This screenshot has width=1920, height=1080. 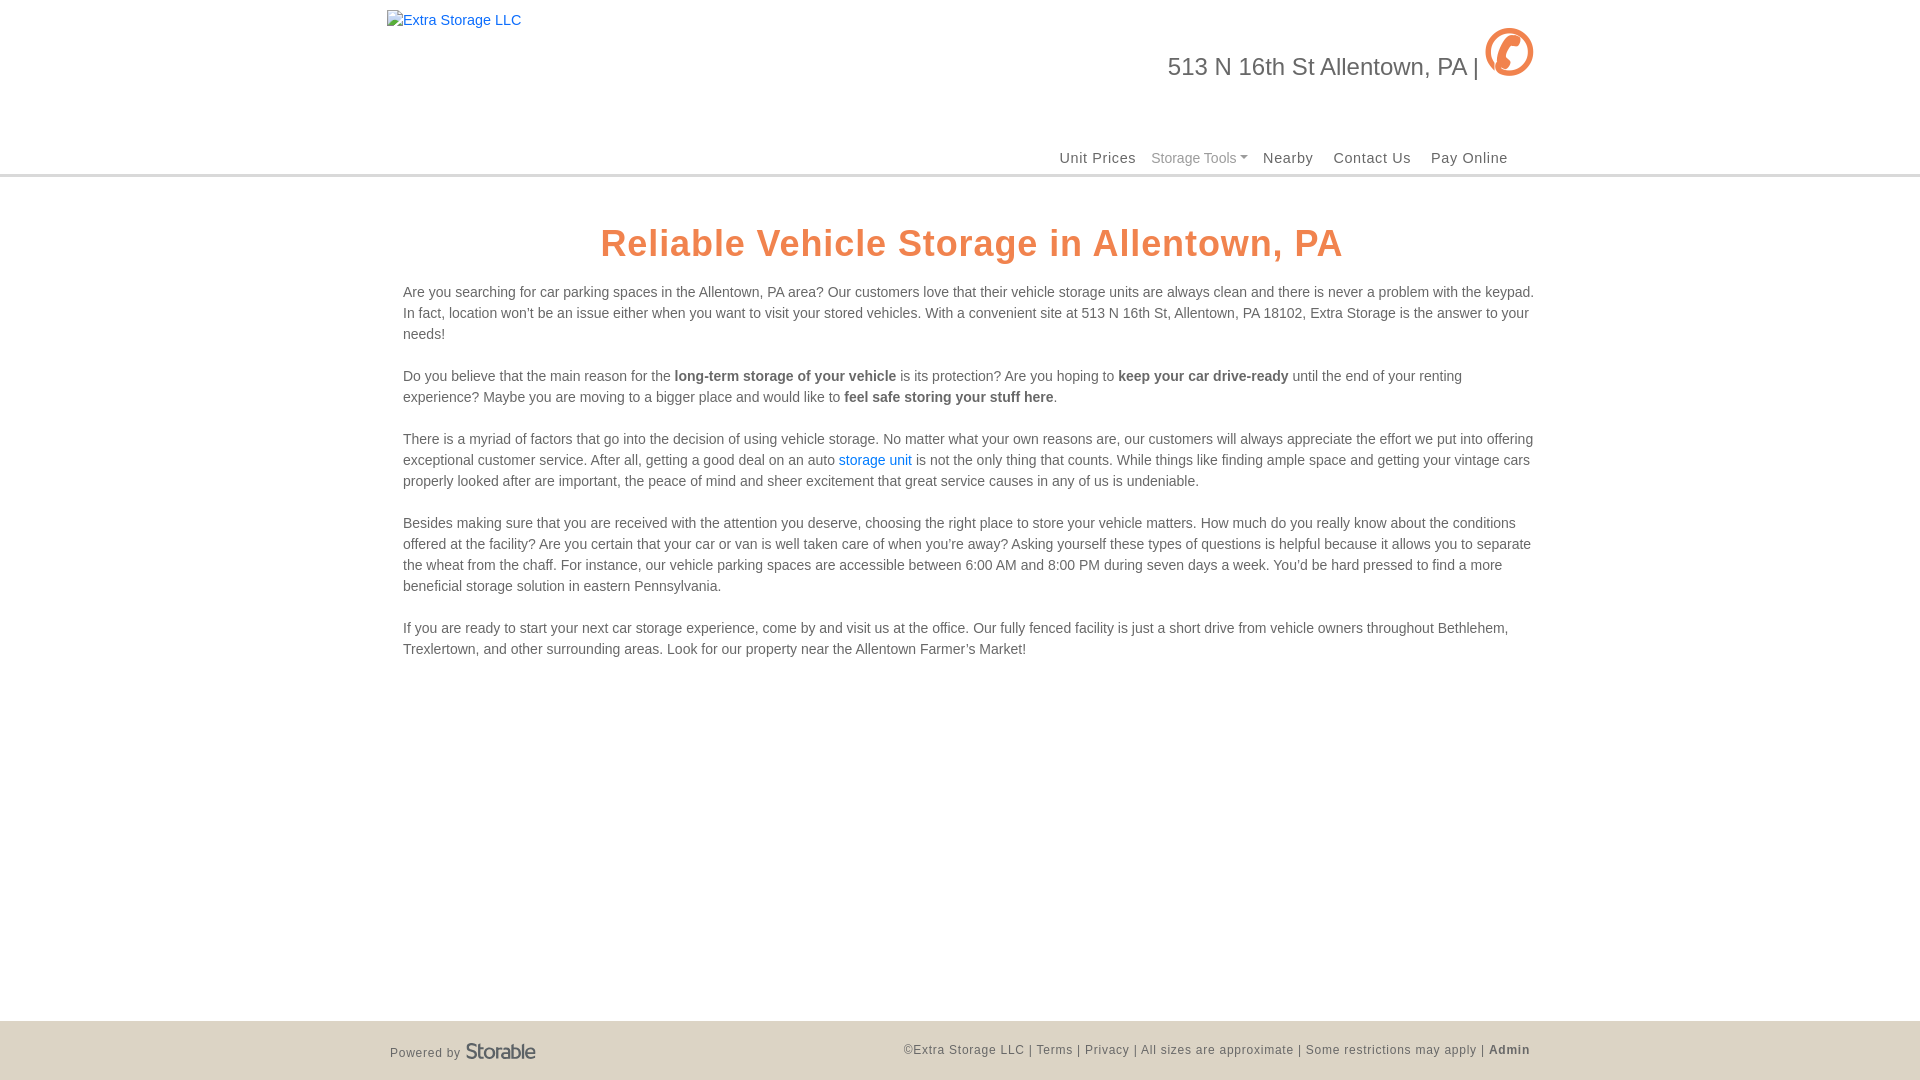 What do you see at coordinates (1468, 158) in the screenshot?
I see `Pay Online` at bounding box center [1468, 158].